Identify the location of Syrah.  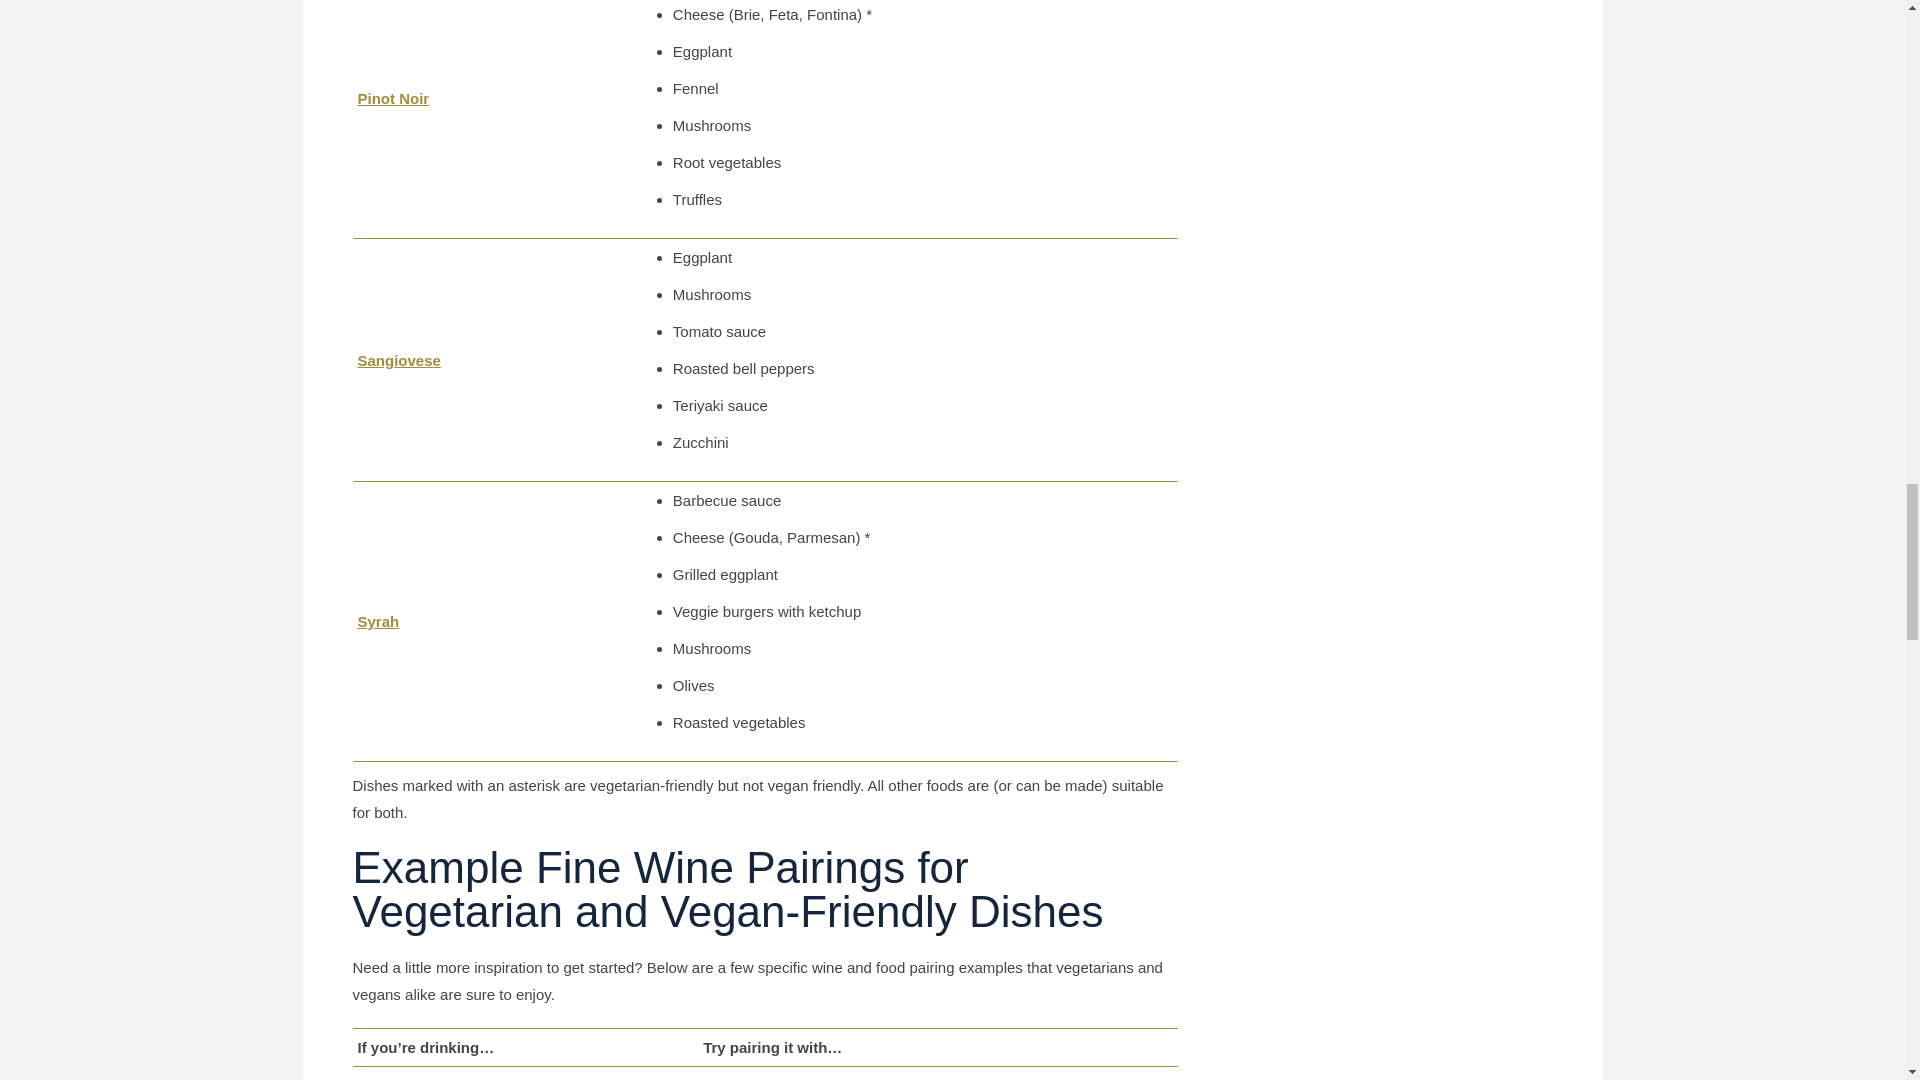
(378, 621).